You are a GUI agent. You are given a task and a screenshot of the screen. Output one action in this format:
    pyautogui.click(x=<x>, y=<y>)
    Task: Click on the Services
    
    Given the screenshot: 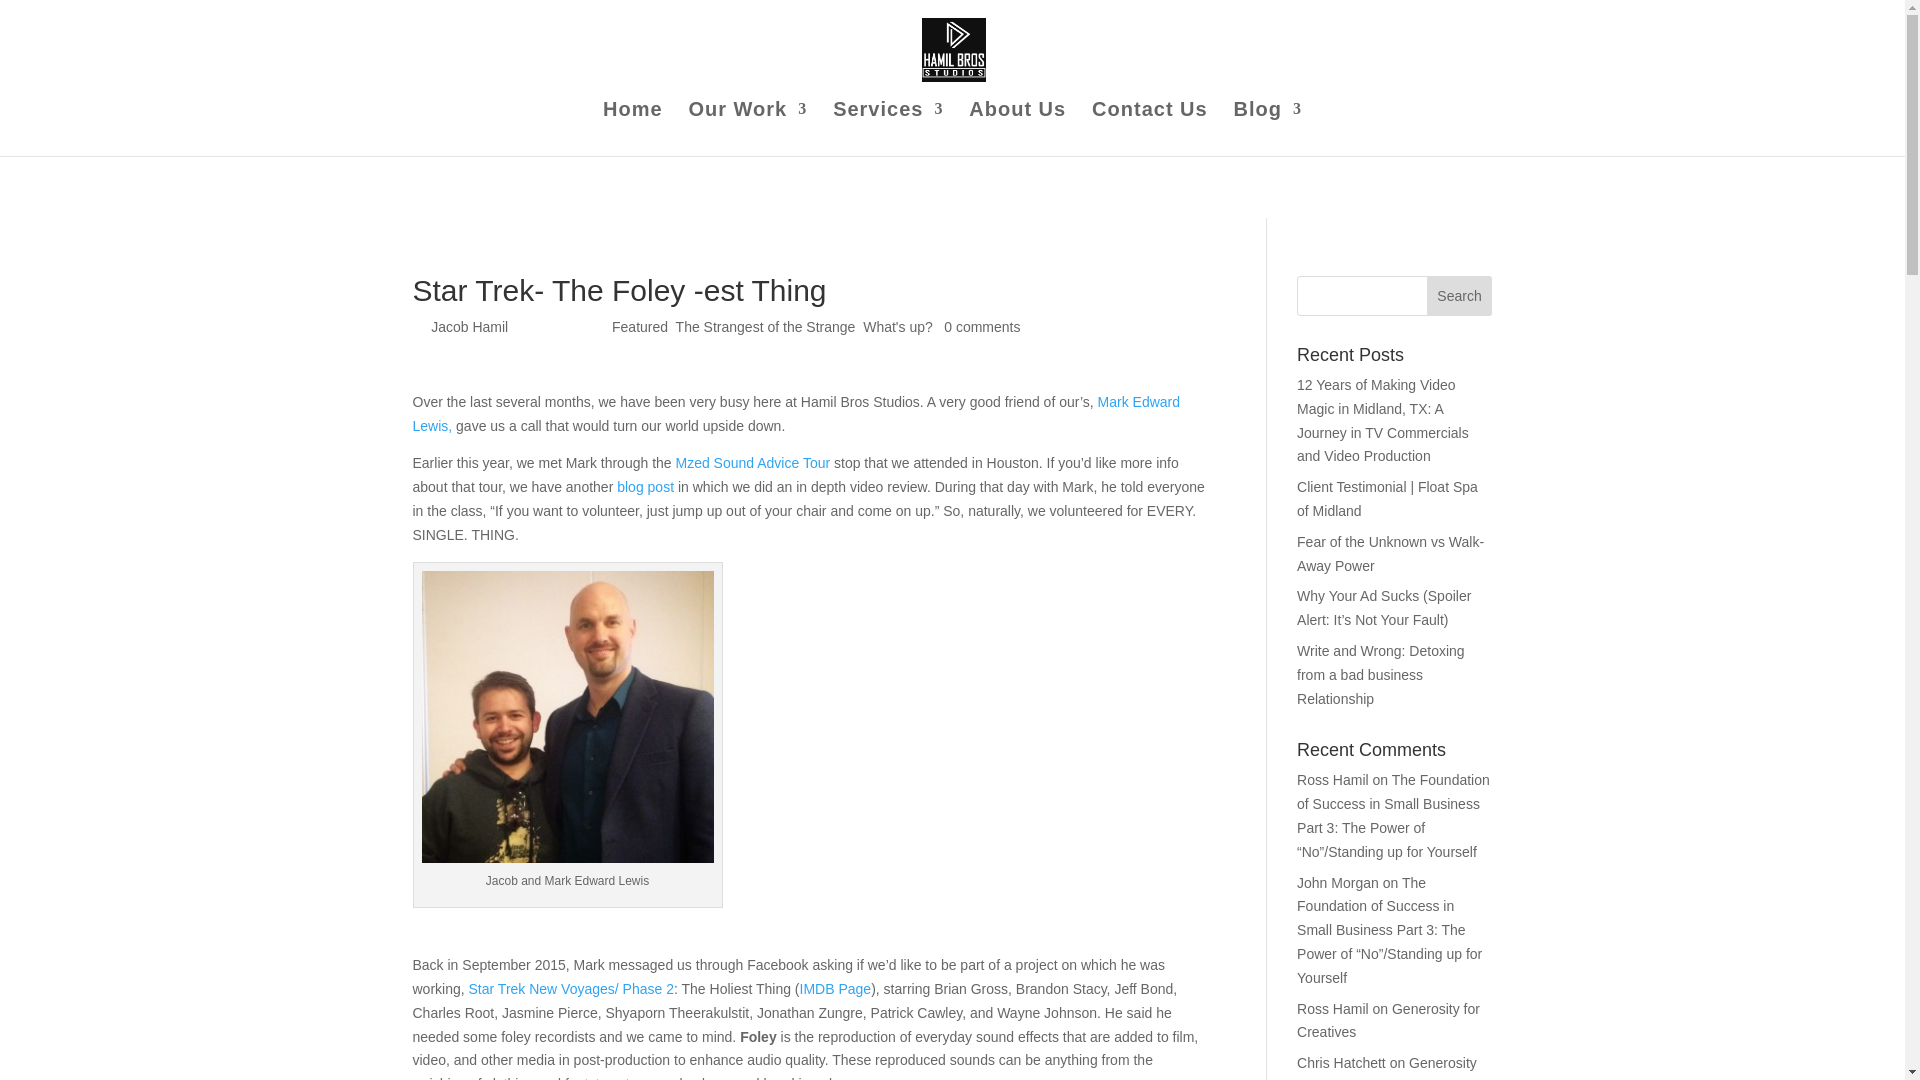 What is the action you would take?
    pyautogui.click(x=888, y=128)
    